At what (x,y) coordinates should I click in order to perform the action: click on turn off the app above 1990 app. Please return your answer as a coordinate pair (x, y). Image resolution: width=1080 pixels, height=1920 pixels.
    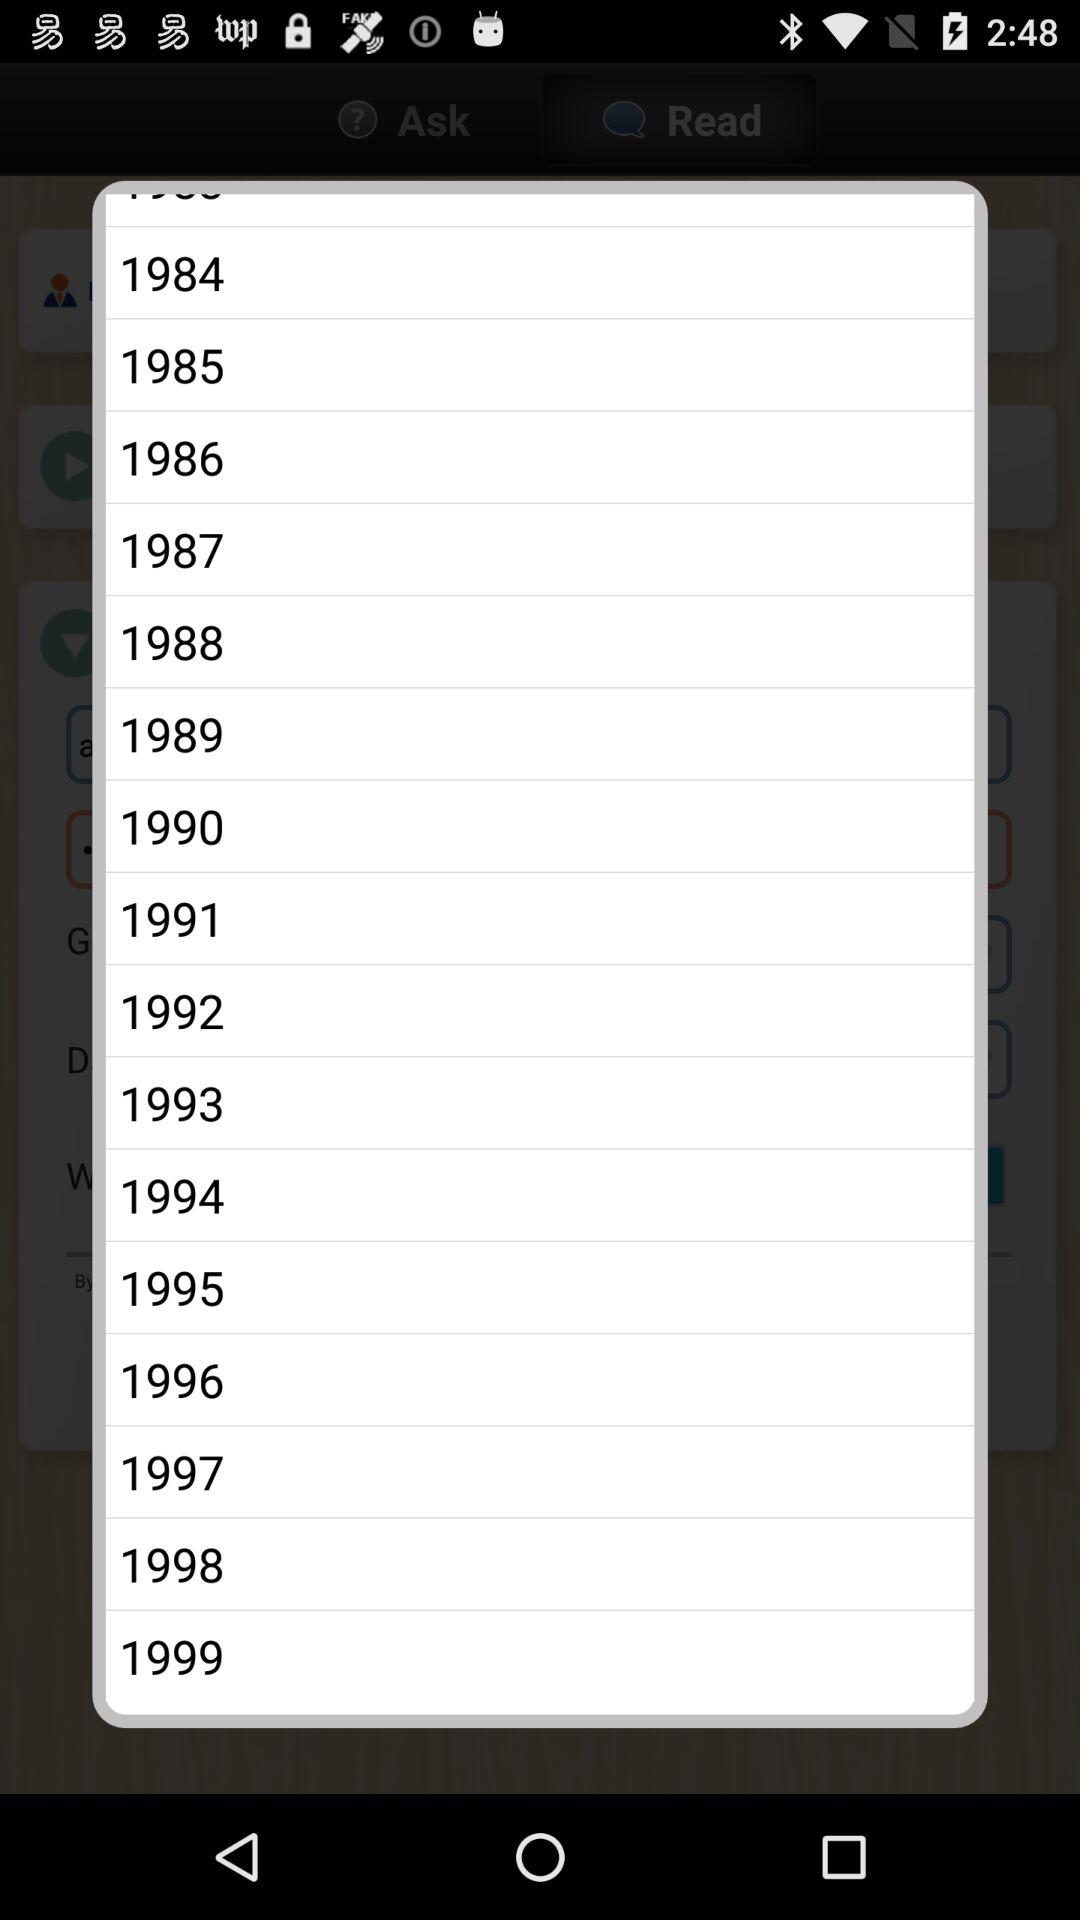
    Looking at the image, I should click on (540, 734).